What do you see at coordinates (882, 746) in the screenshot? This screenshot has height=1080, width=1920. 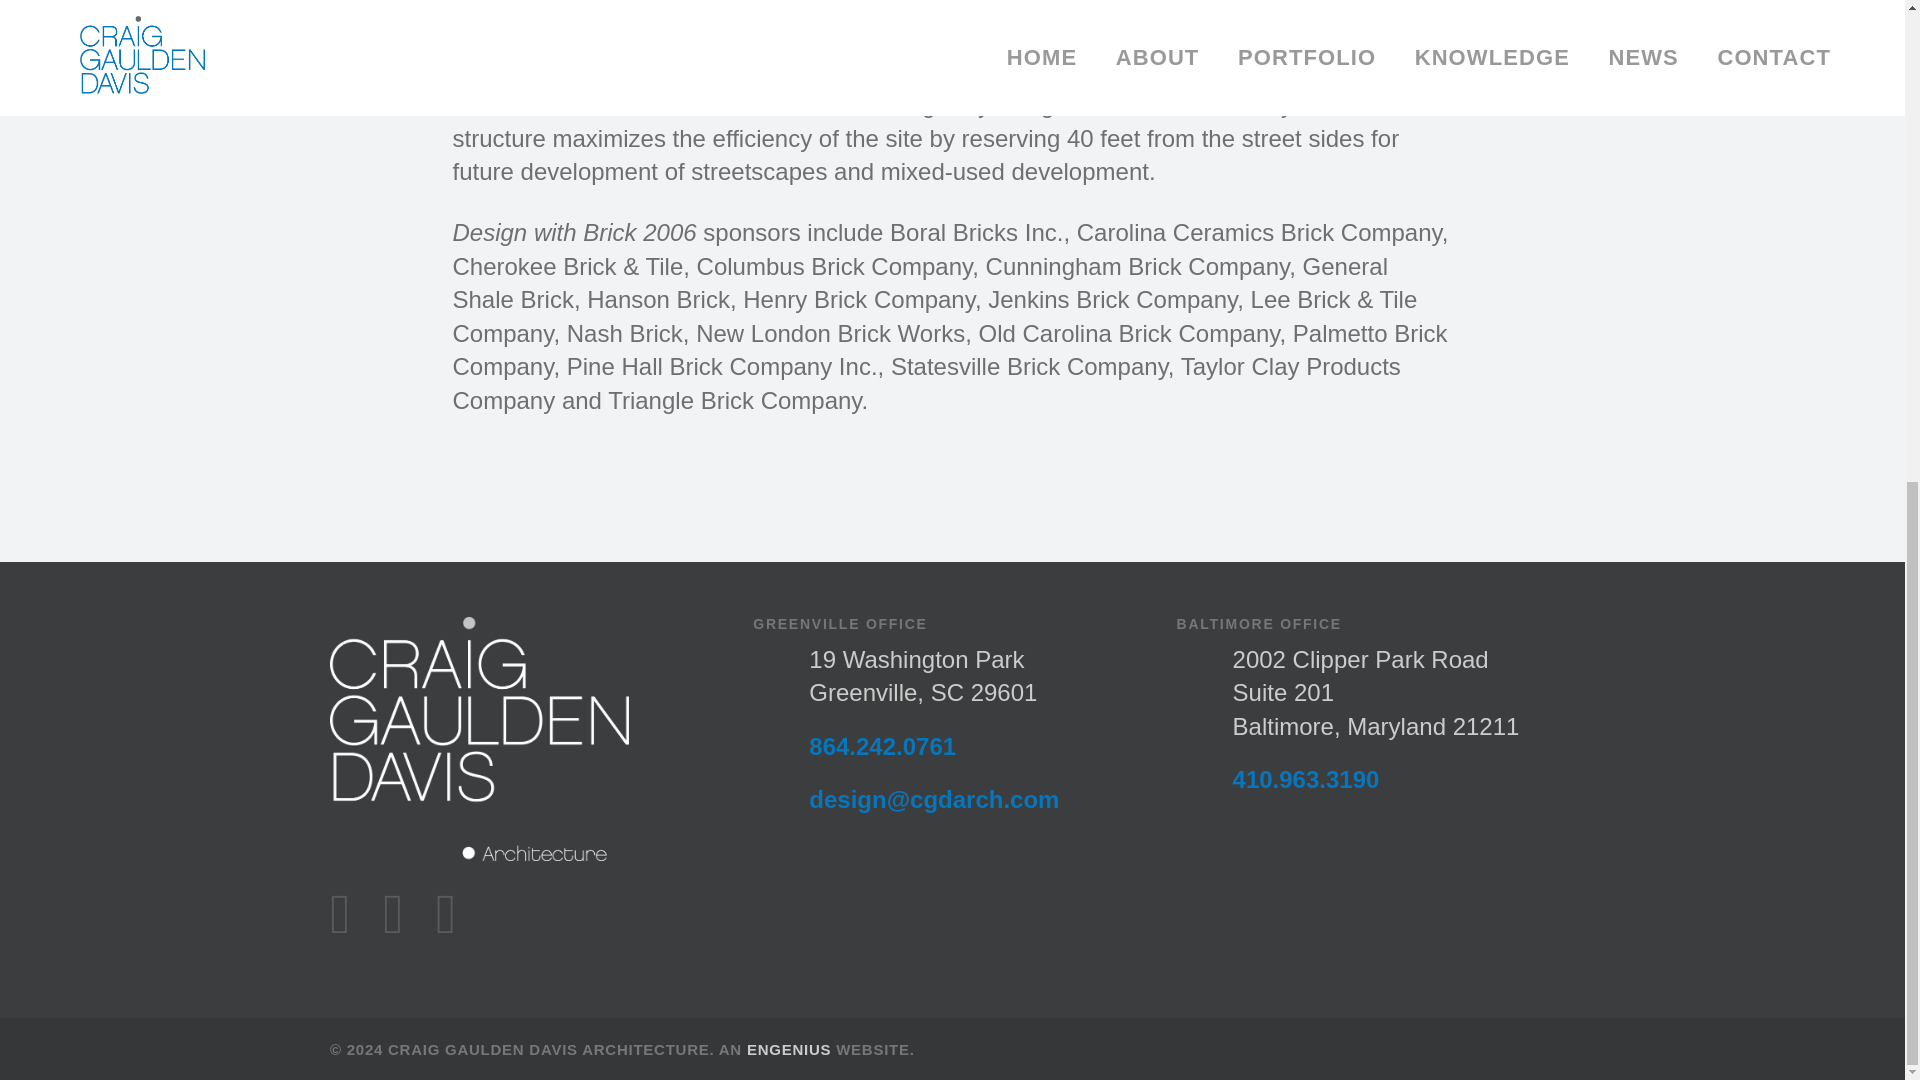 I see `864.242.0761` at bounding box center [882, 746].